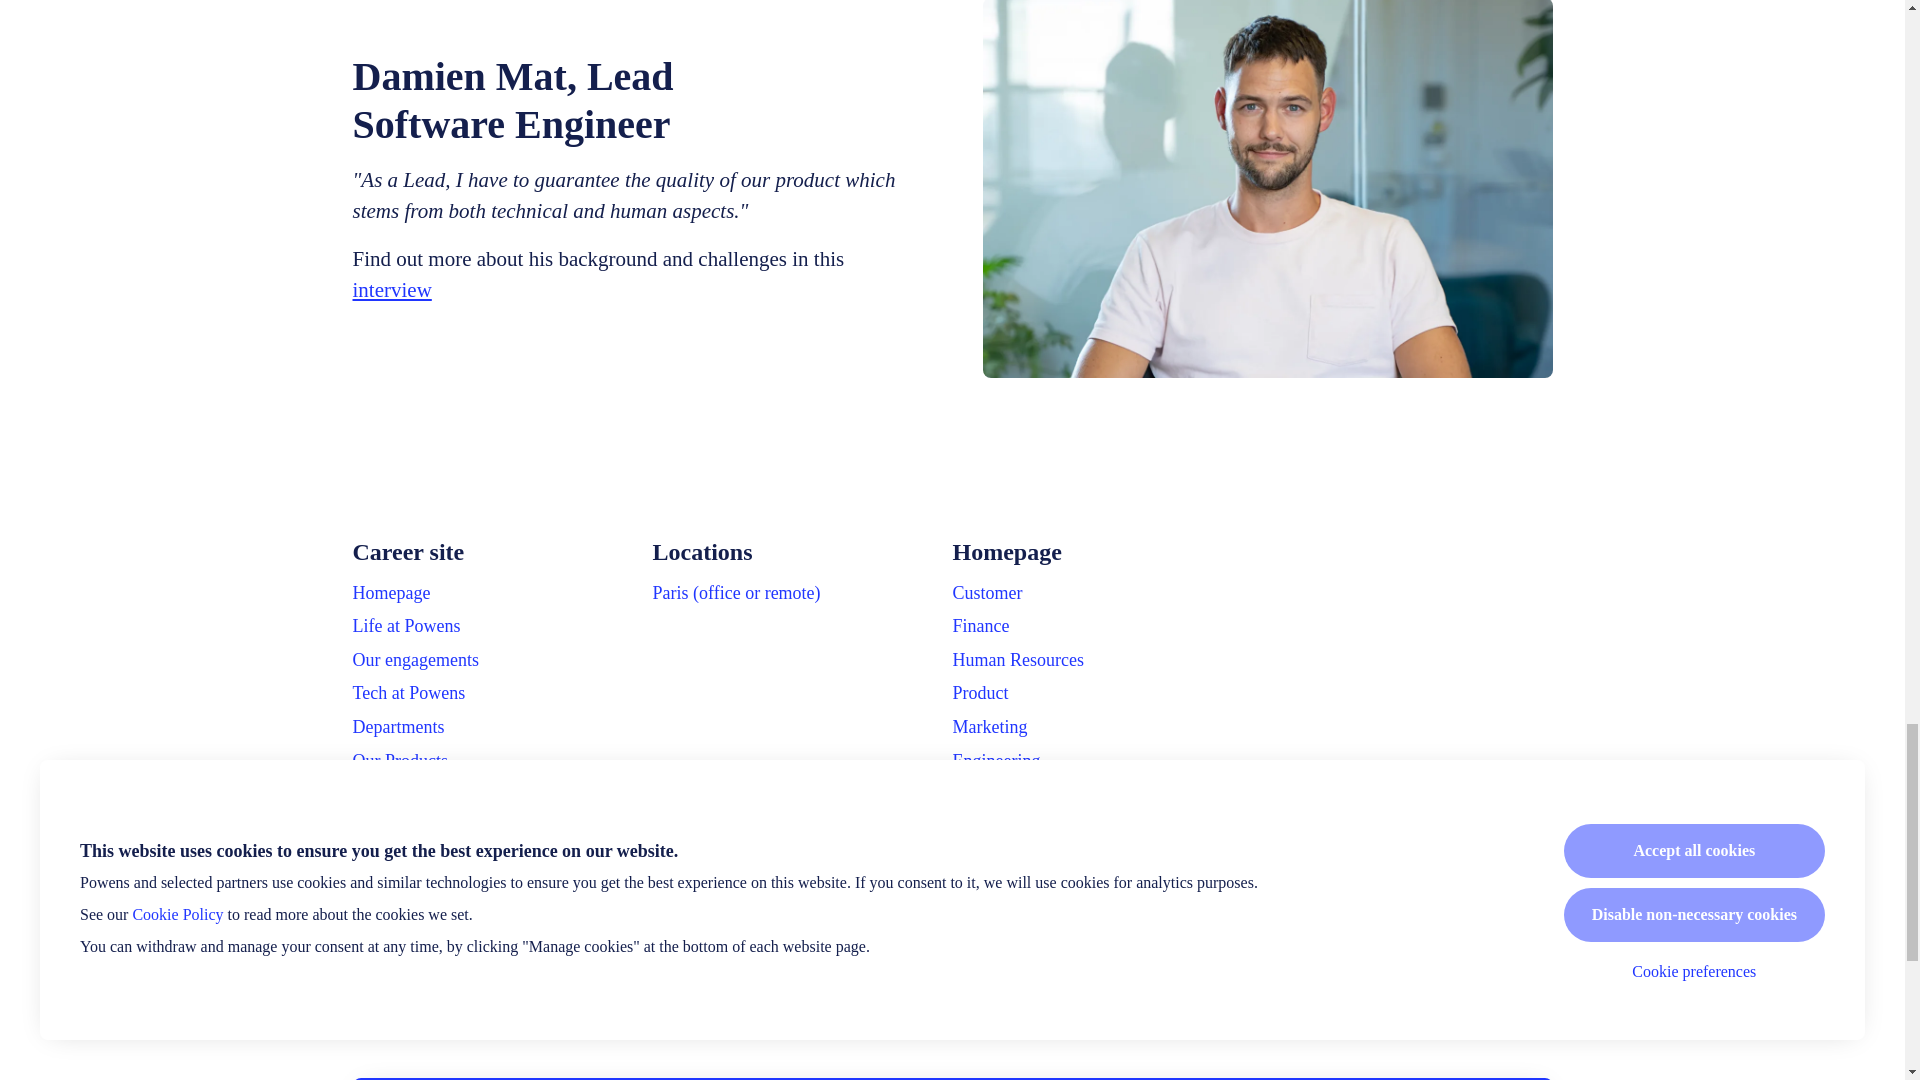 This screenshot has height=1080, width=1920. I want to click on interview, so click(390, 290).